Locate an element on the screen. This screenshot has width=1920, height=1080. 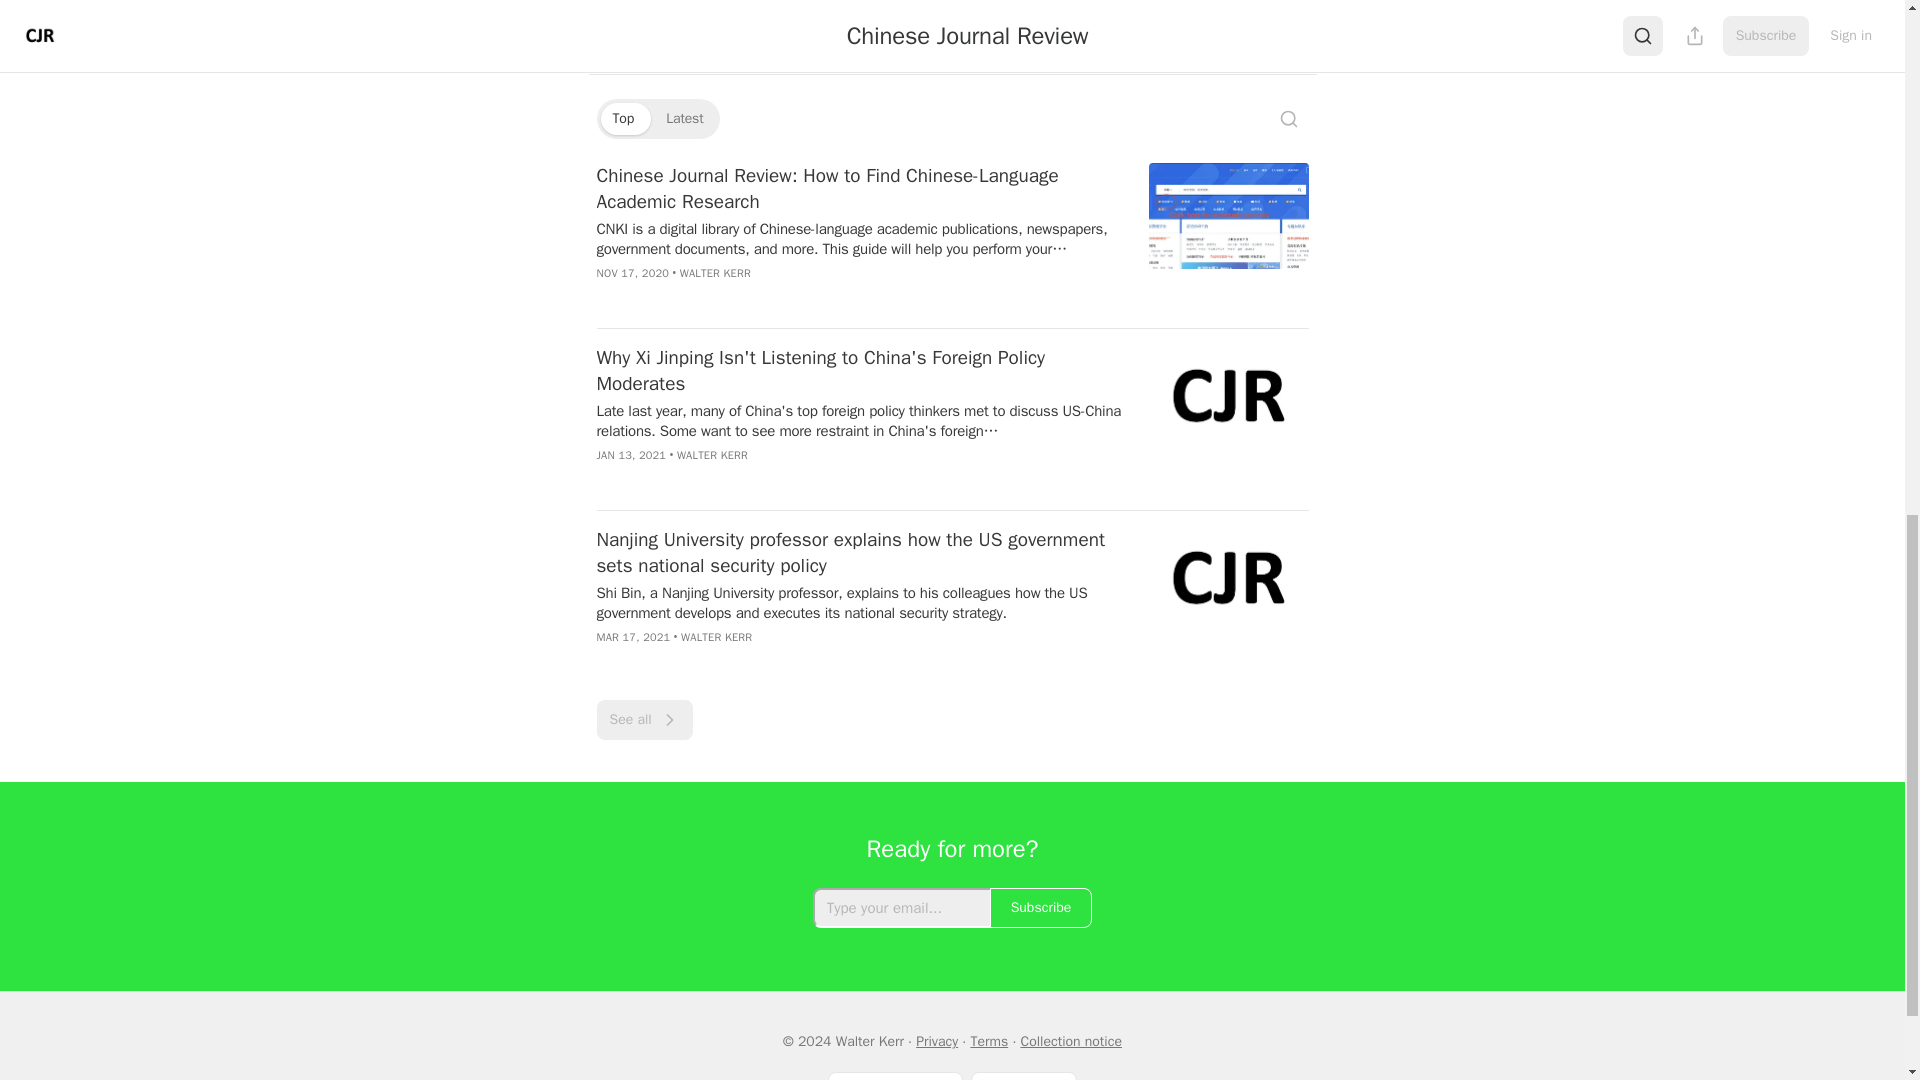
Collection notice is located at coordinates (1070, 1040).